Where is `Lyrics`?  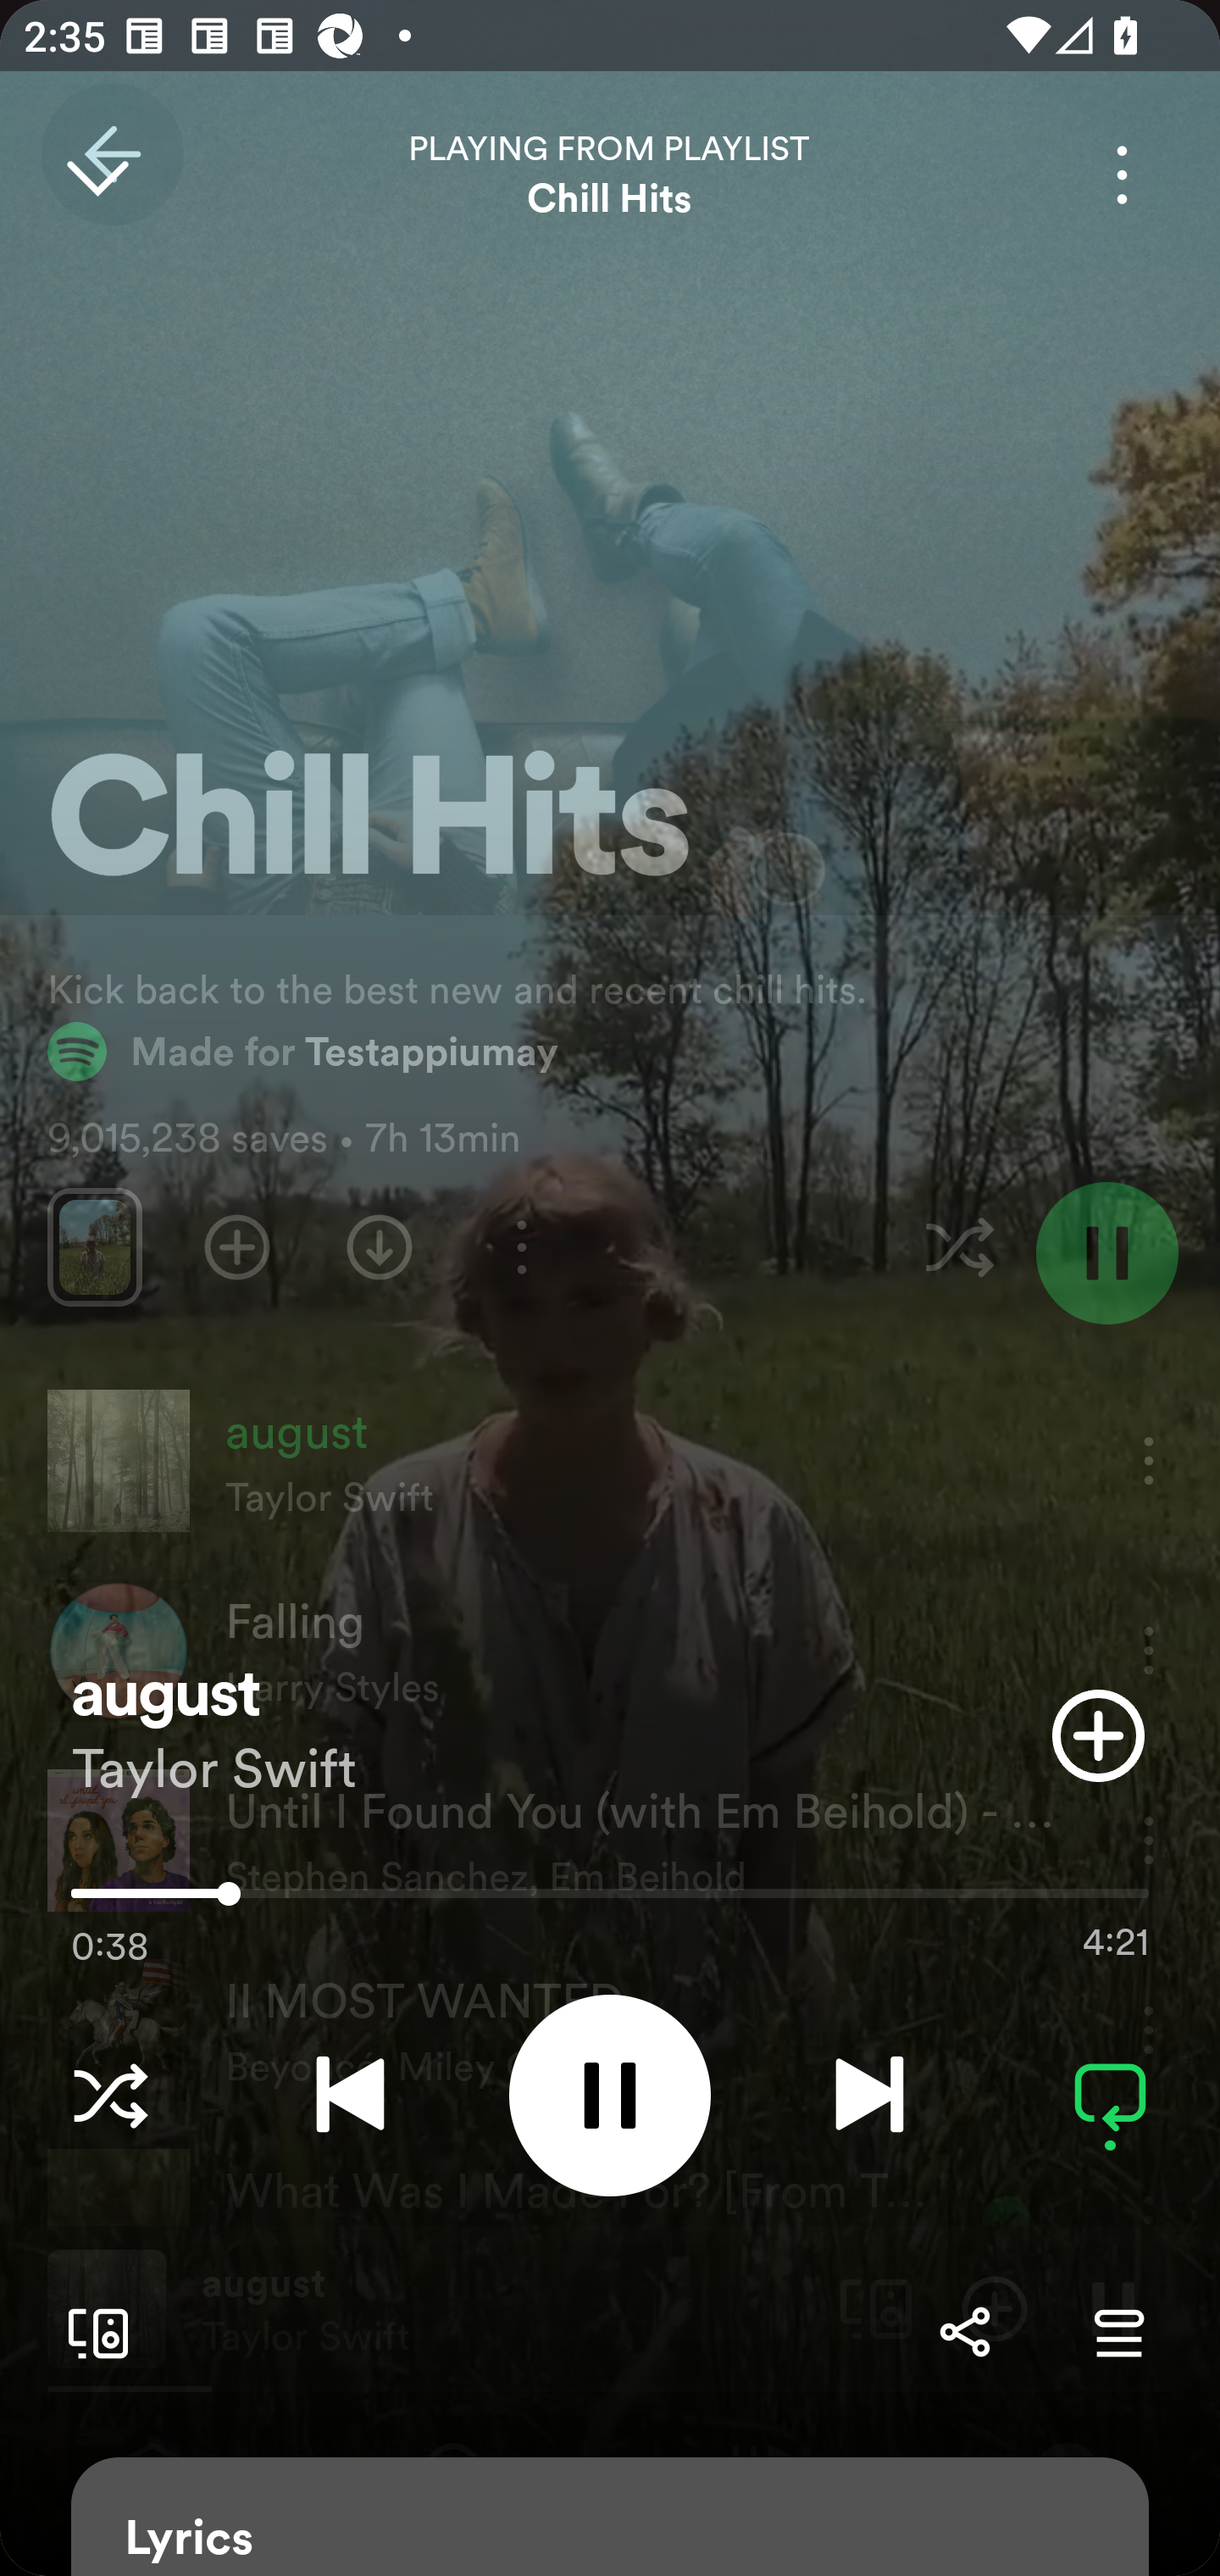
Lyrics is located at coordinates (610, 2517).